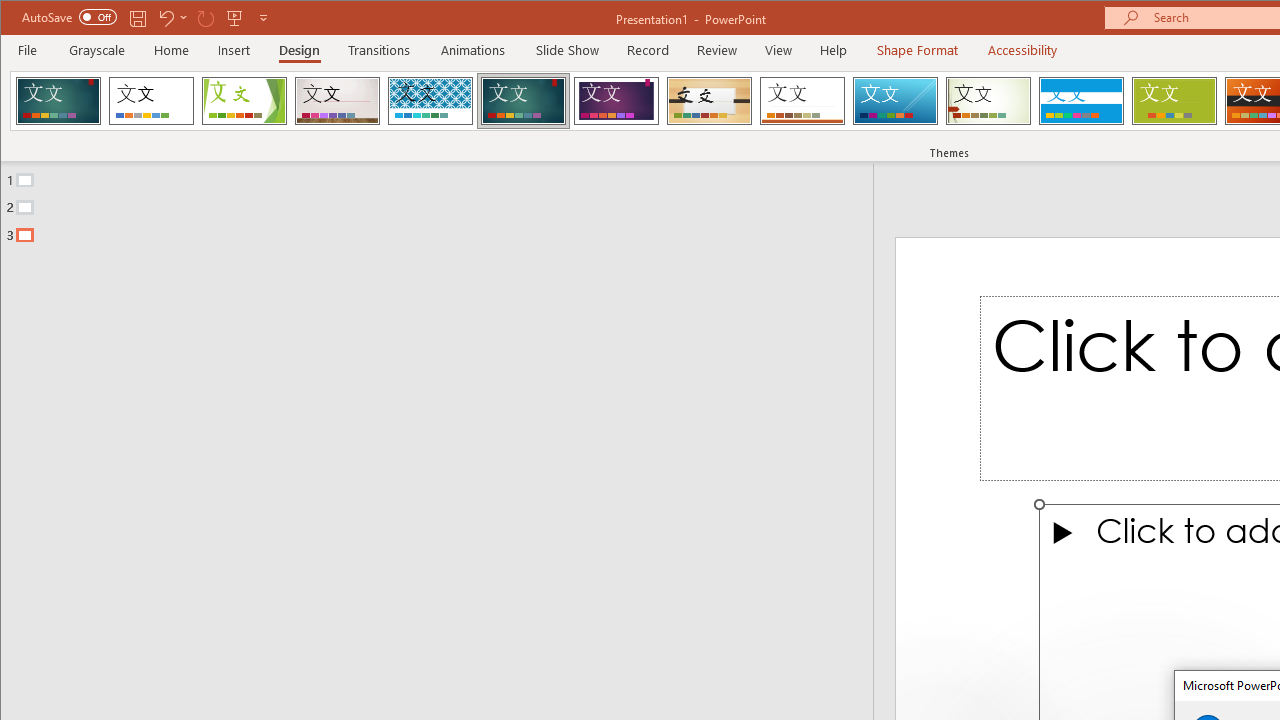 The image size is (1280, 720). Describe the element at coordinates (1081, 100) in the screenshot. I see `Banded` at that location.